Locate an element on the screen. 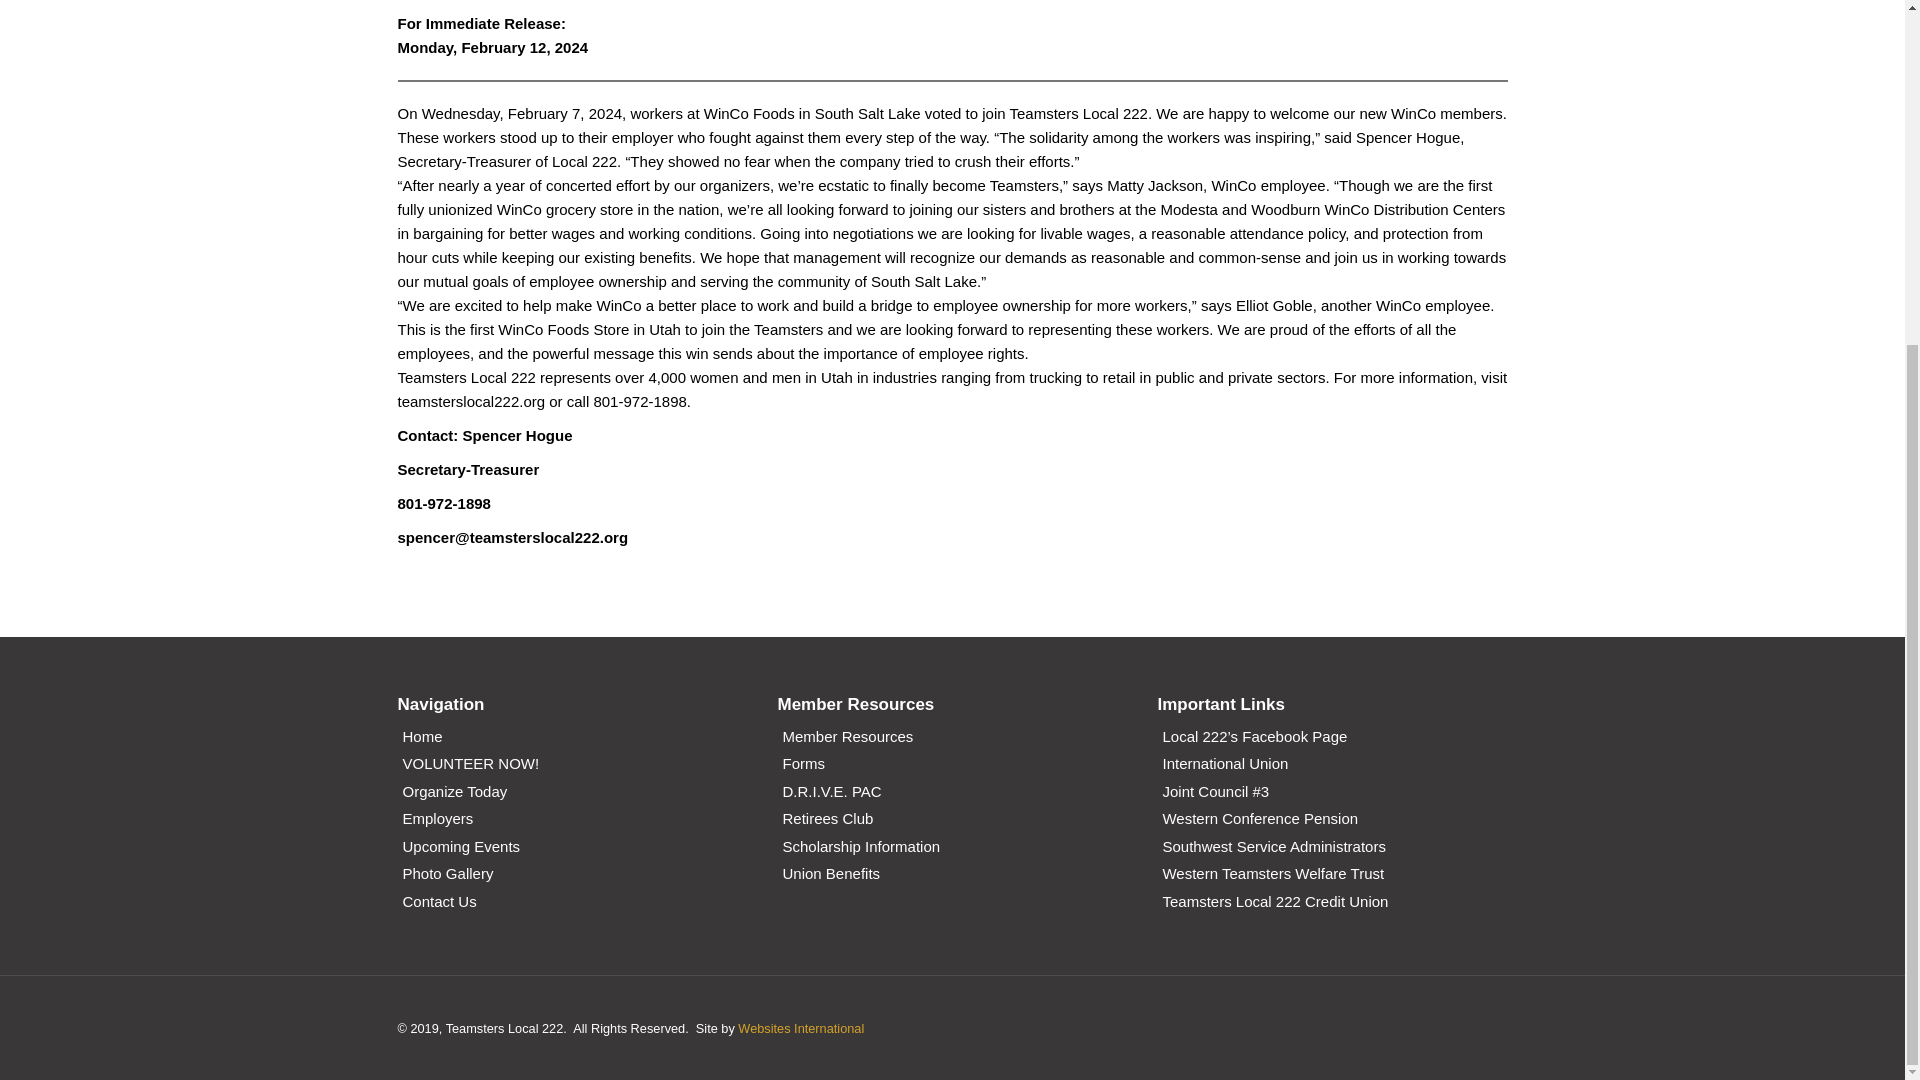 This screenshot has width=1920, height=1080. Contact Us is located at coordinates (438, 904).